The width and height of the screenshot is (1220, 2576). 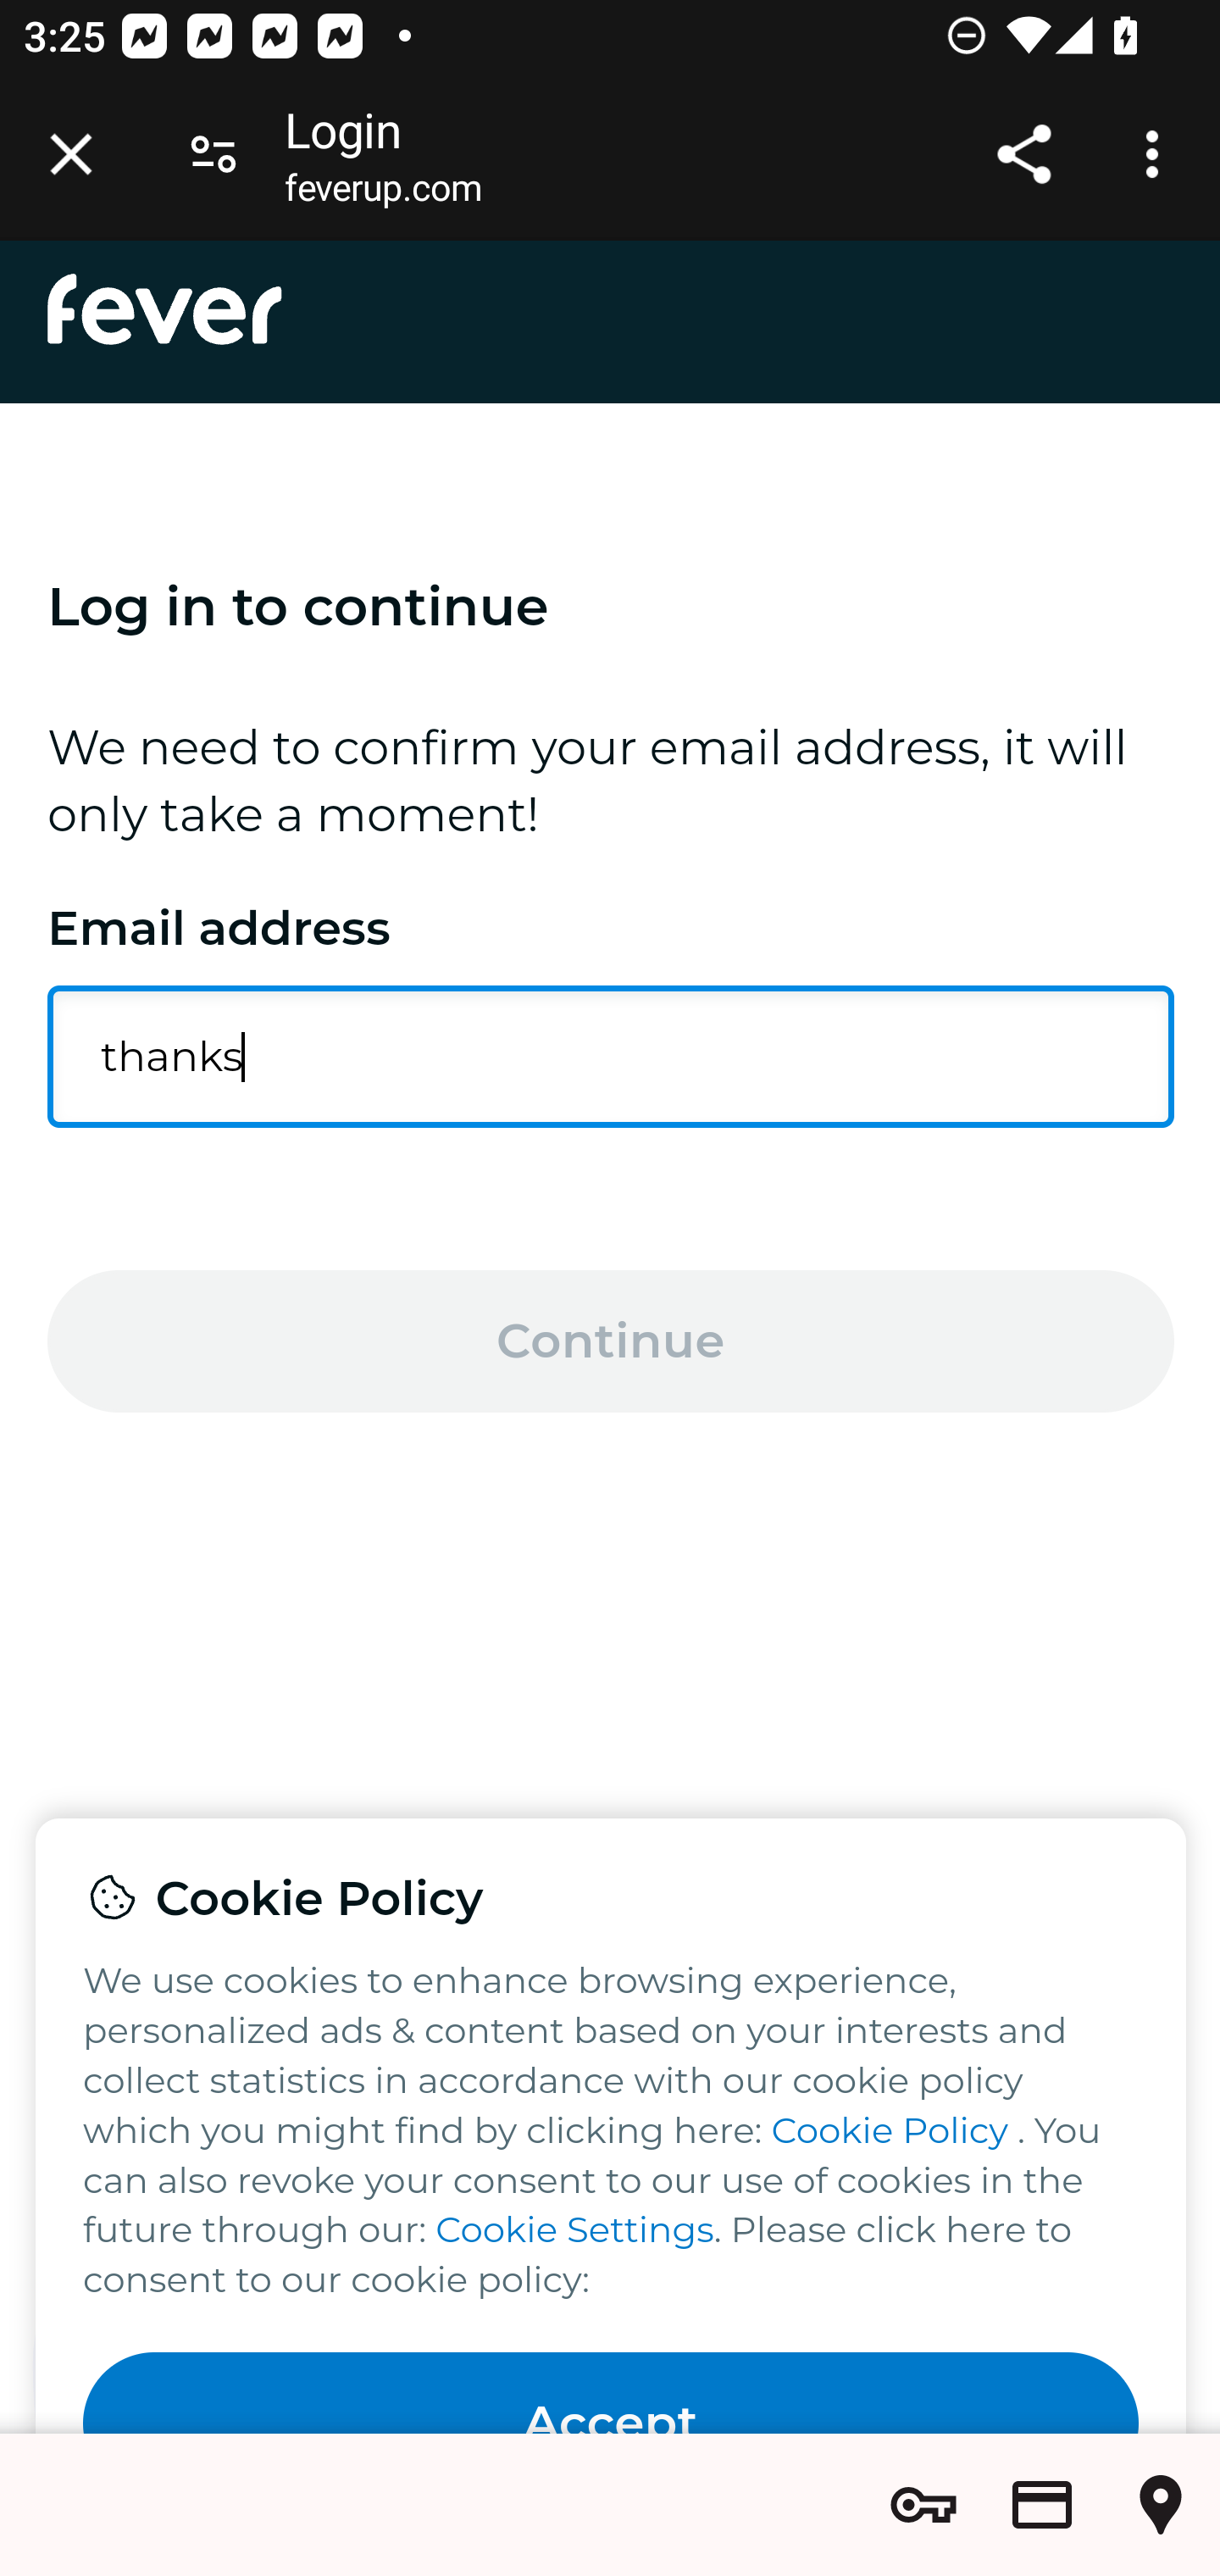 What do you see at coordinates (166, 308) in the screenshot?
I see `en` at bounding box center [166, 308].